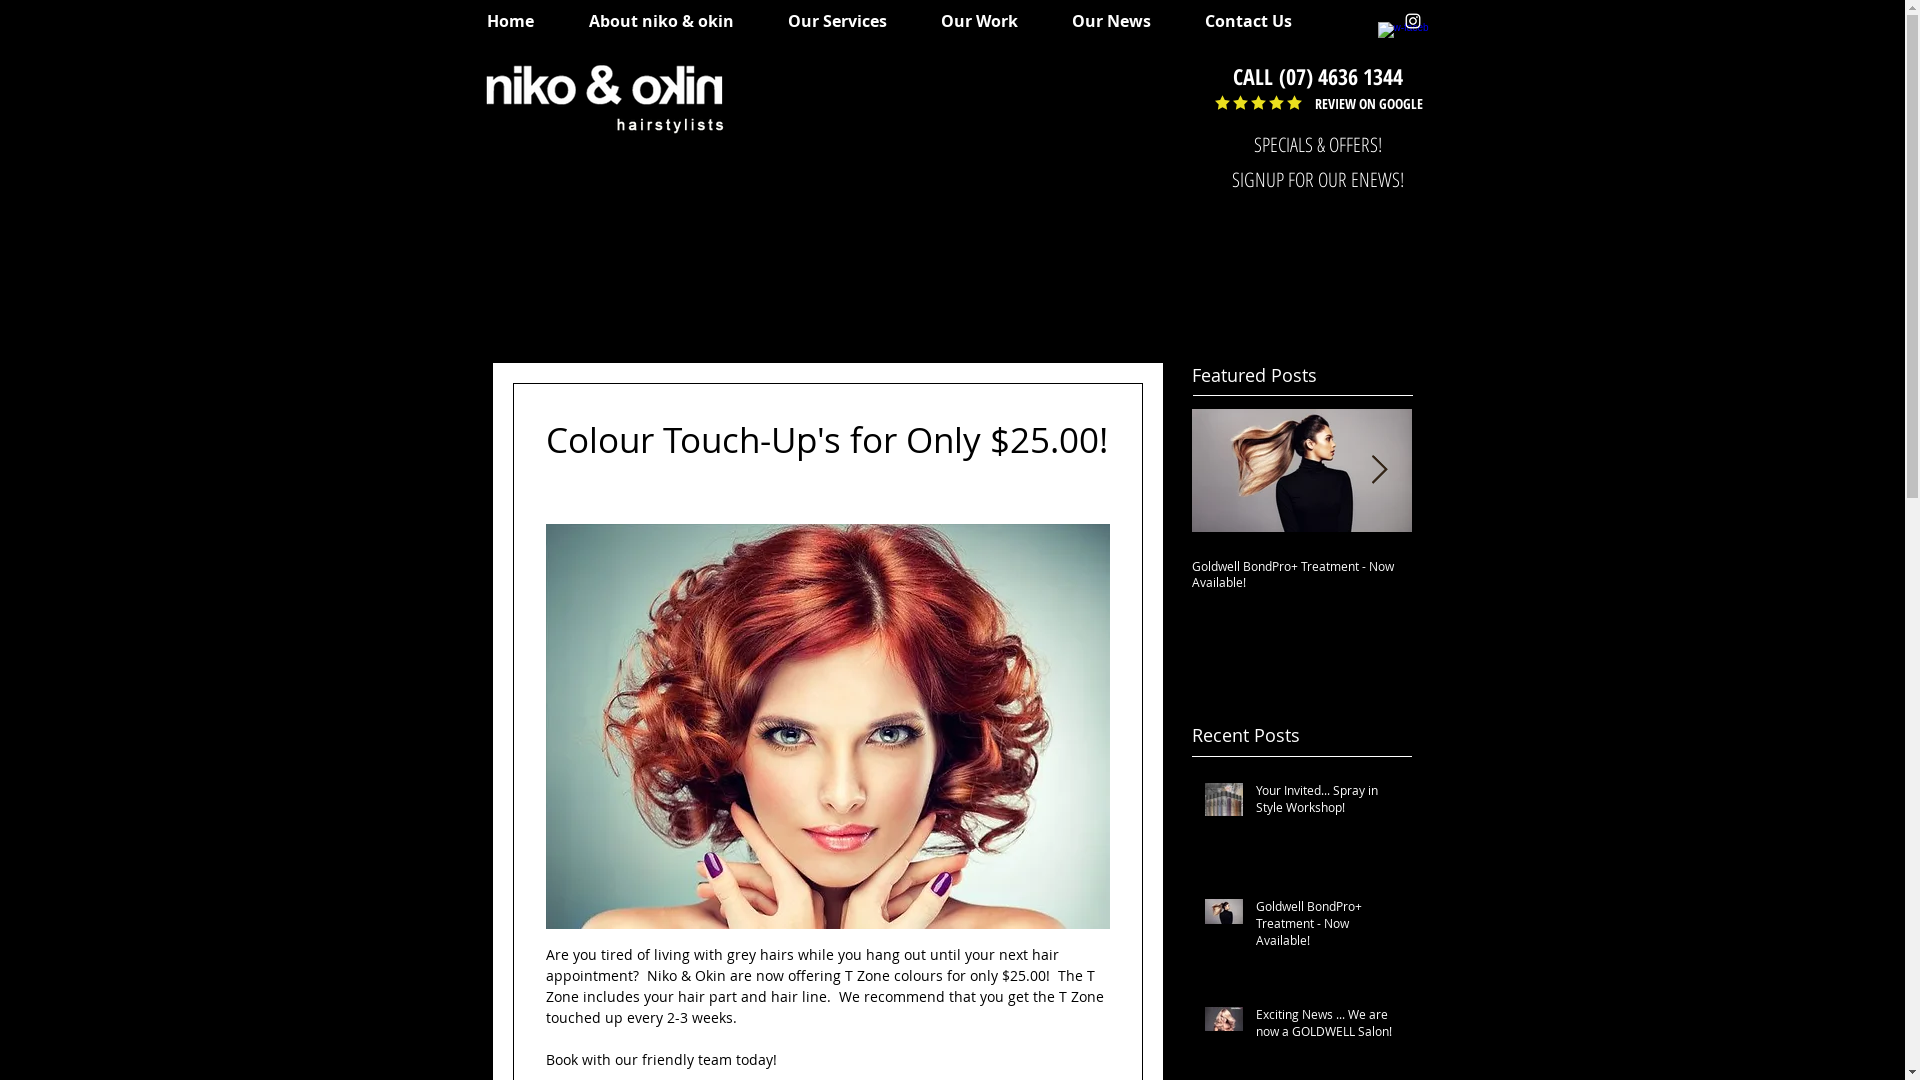 Image resolution: width=1920 pixels, height=1080 pixels. I want to click on Exciting News ... We are now a GOLDWELL Salon!, so click(1328, 1027).